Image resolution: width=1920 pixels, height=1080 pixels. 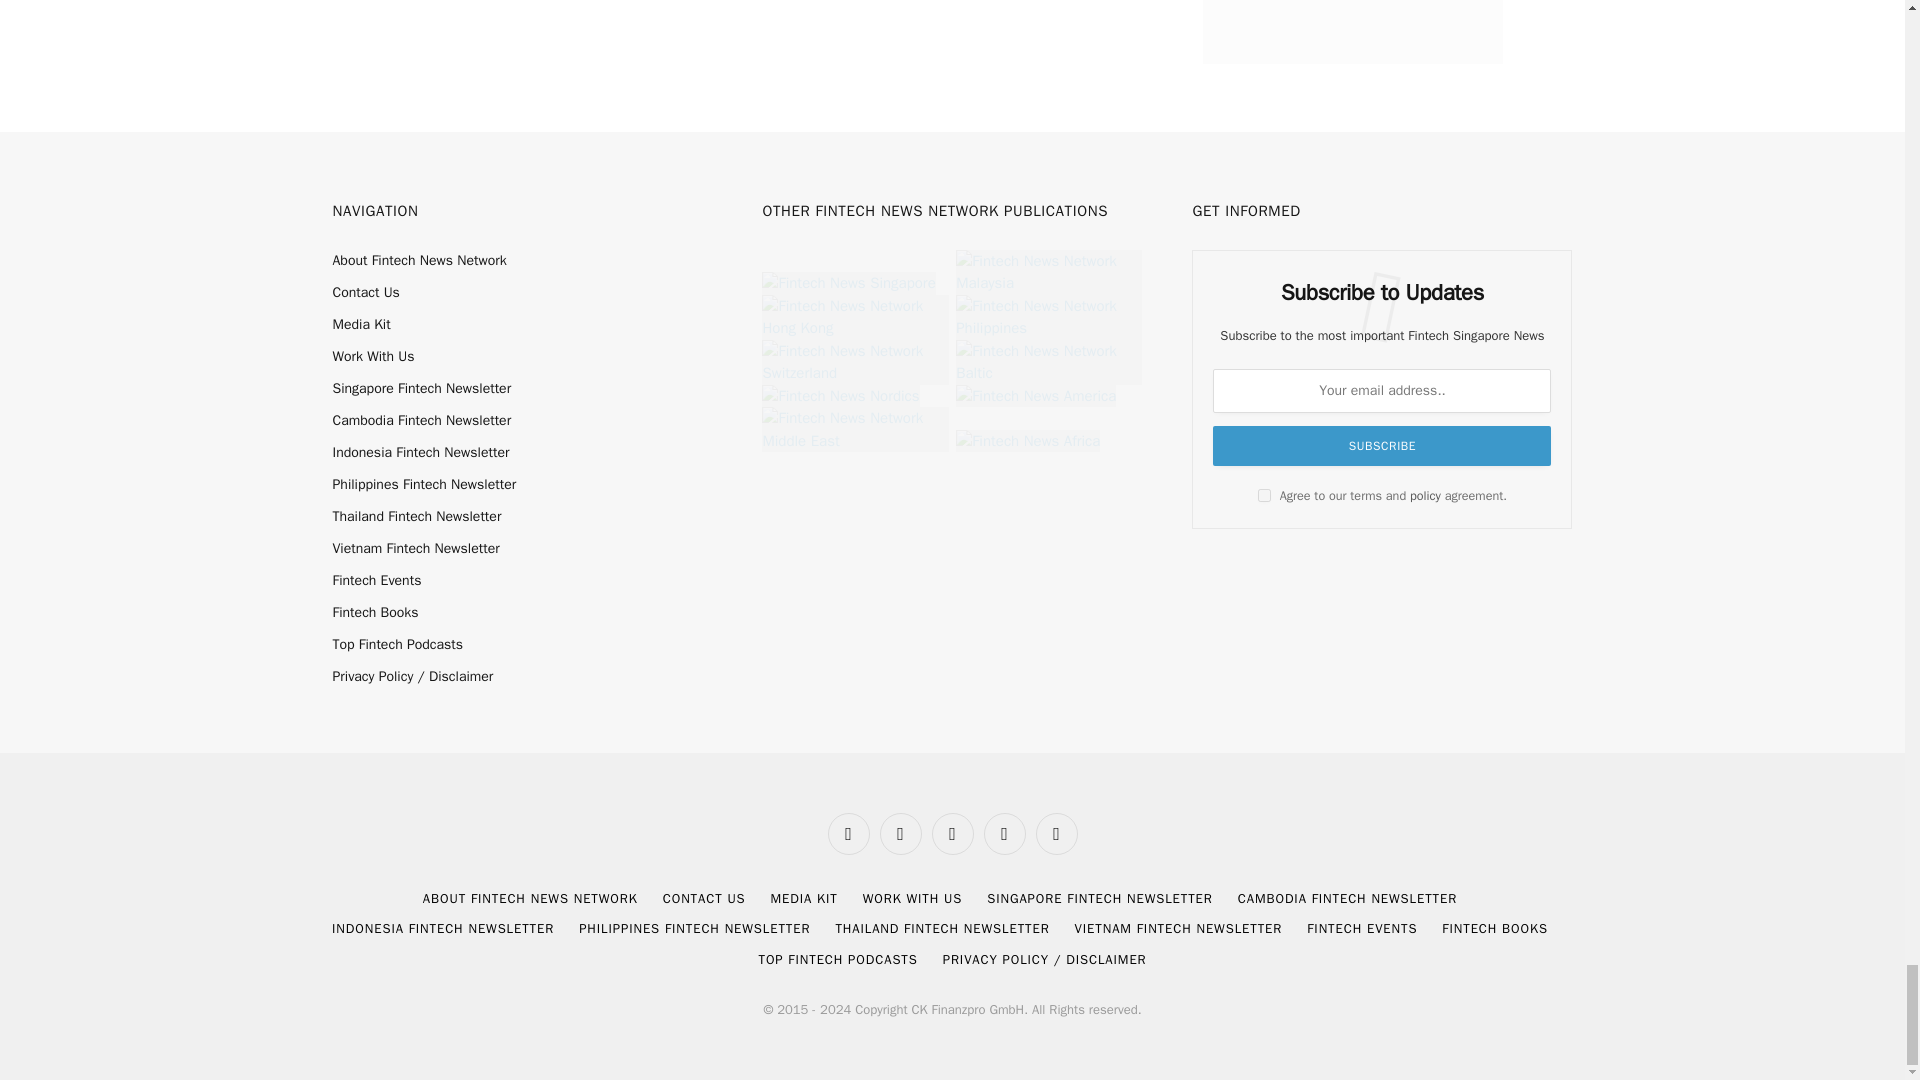 I want to click on on, so click(x=1264, y=496).